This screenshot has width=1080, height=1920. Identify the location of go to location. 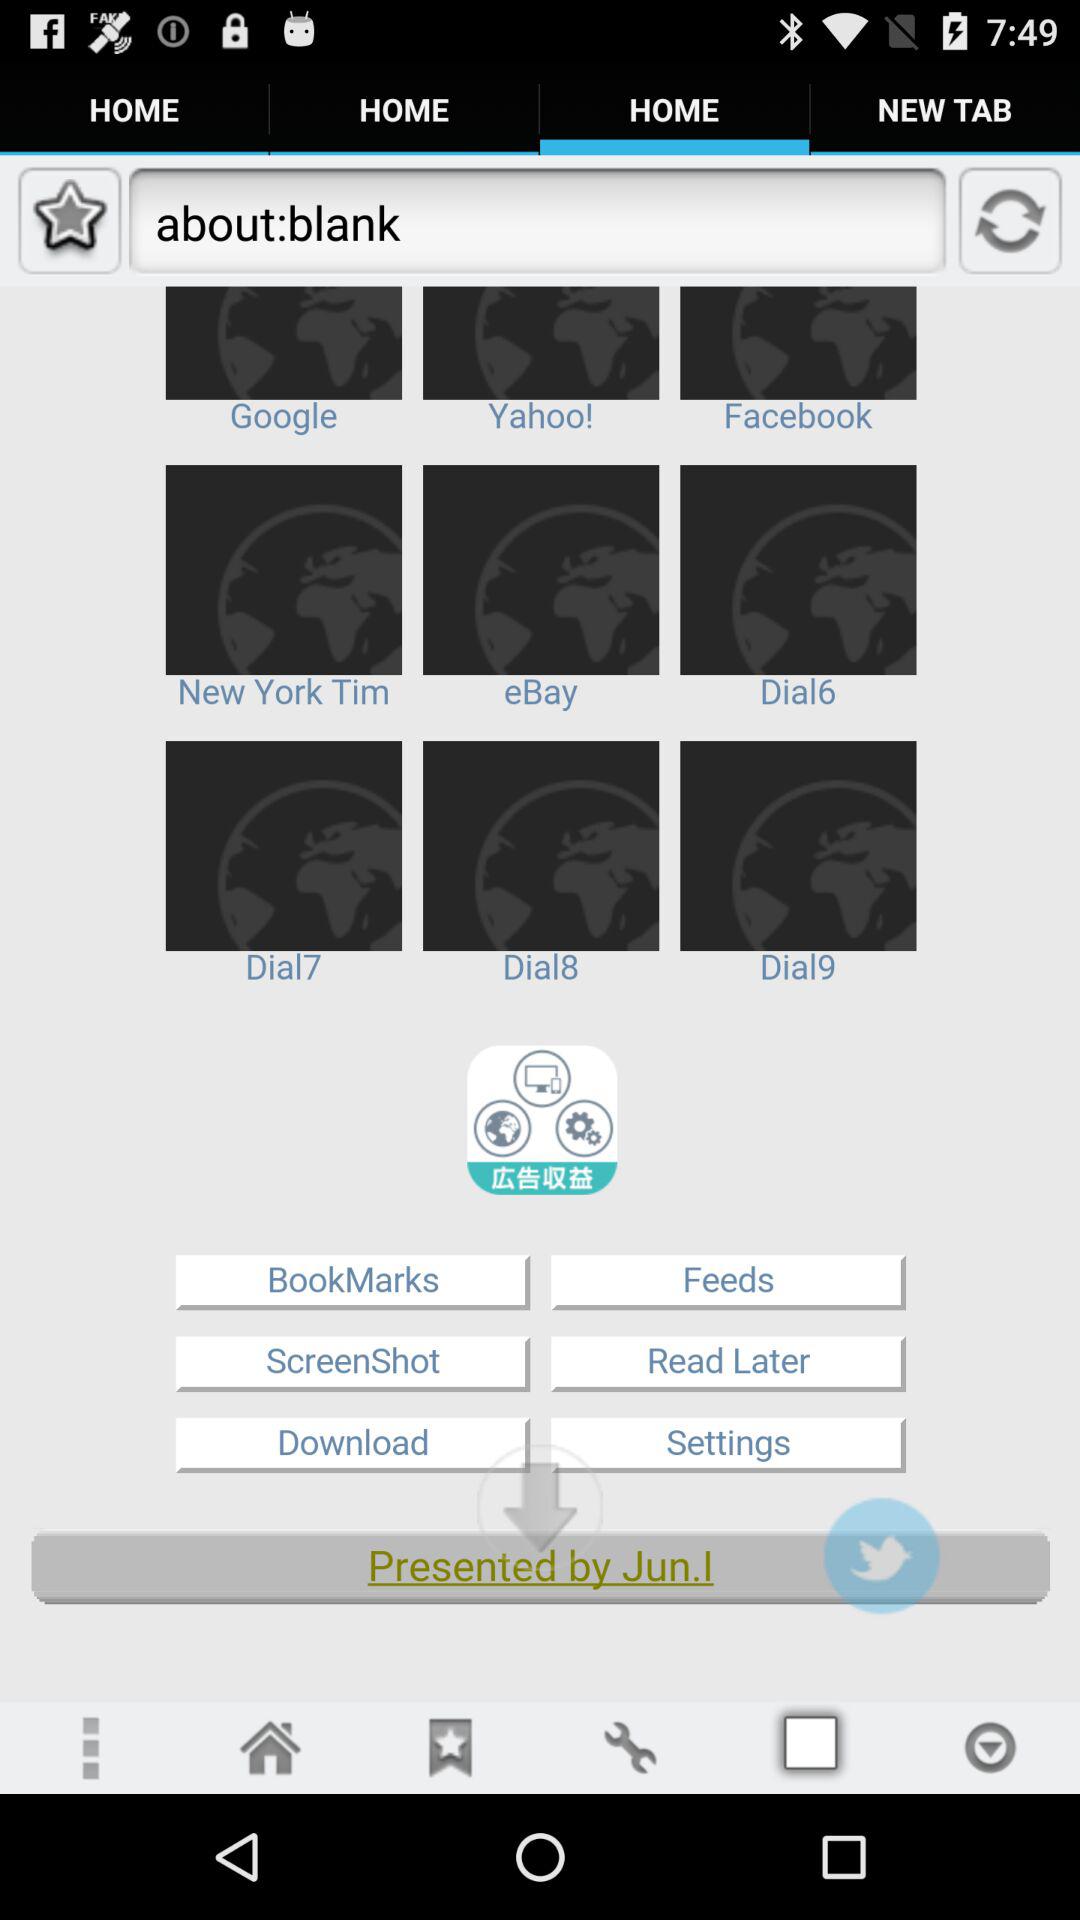
(990, 1748).